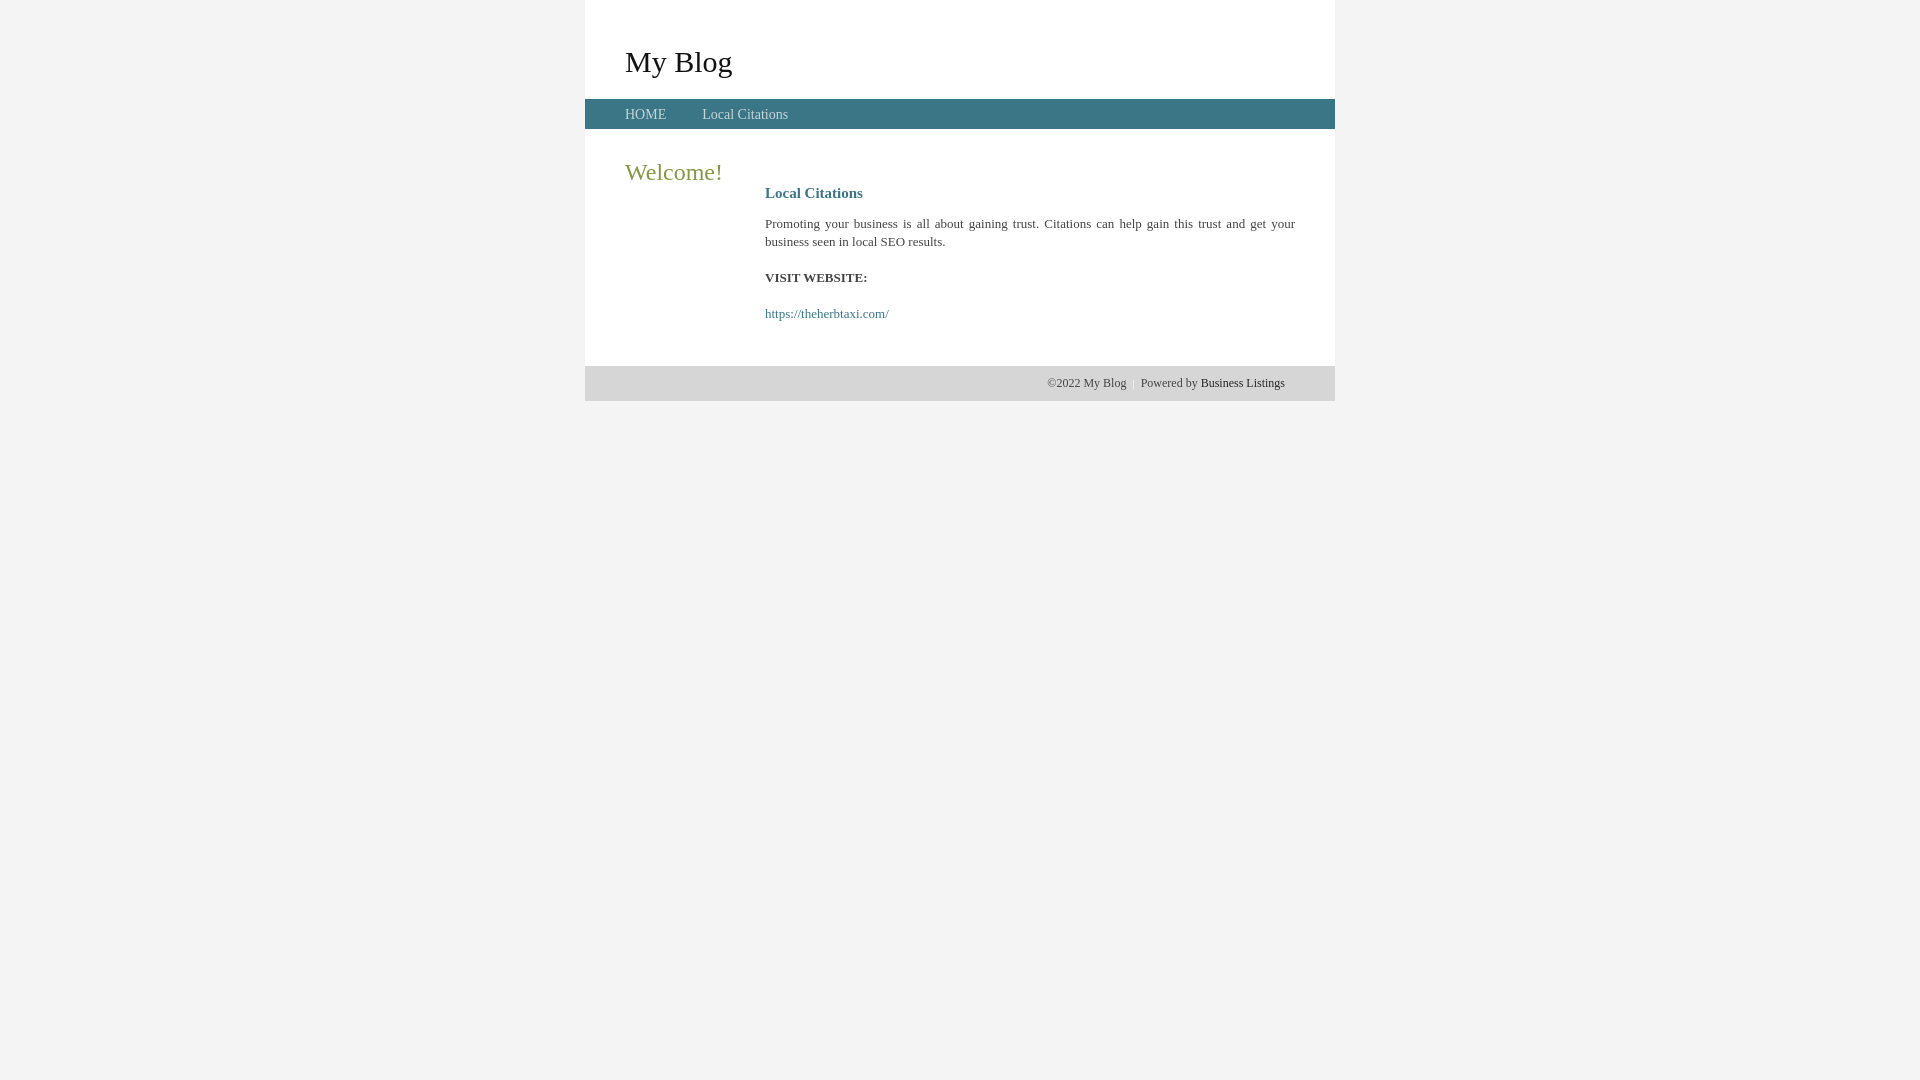 The image size is (1920, 1080). Describe the element at coordinates (745, 114) in the screenshot. I see `Local Citations` at that location.